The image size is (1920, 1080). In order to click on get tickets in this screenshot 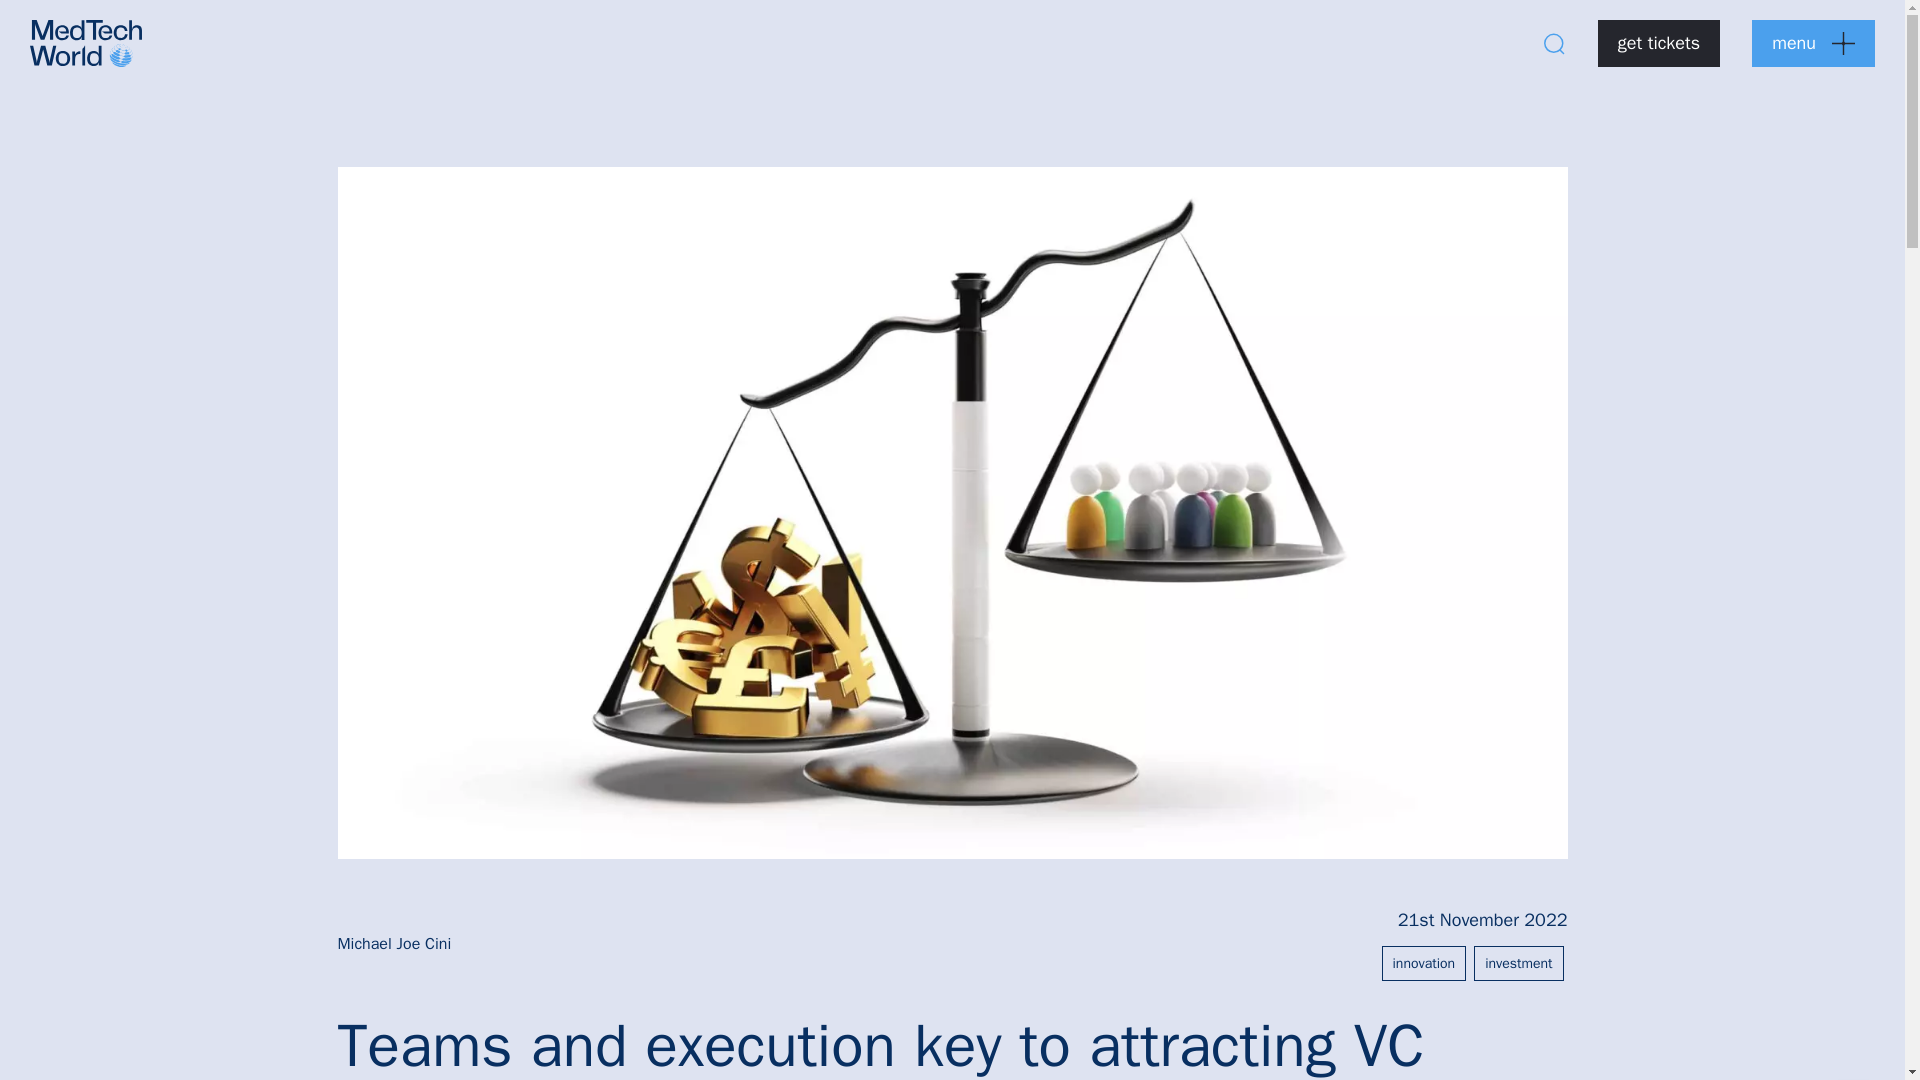, I will do `click(1658, 43)`.